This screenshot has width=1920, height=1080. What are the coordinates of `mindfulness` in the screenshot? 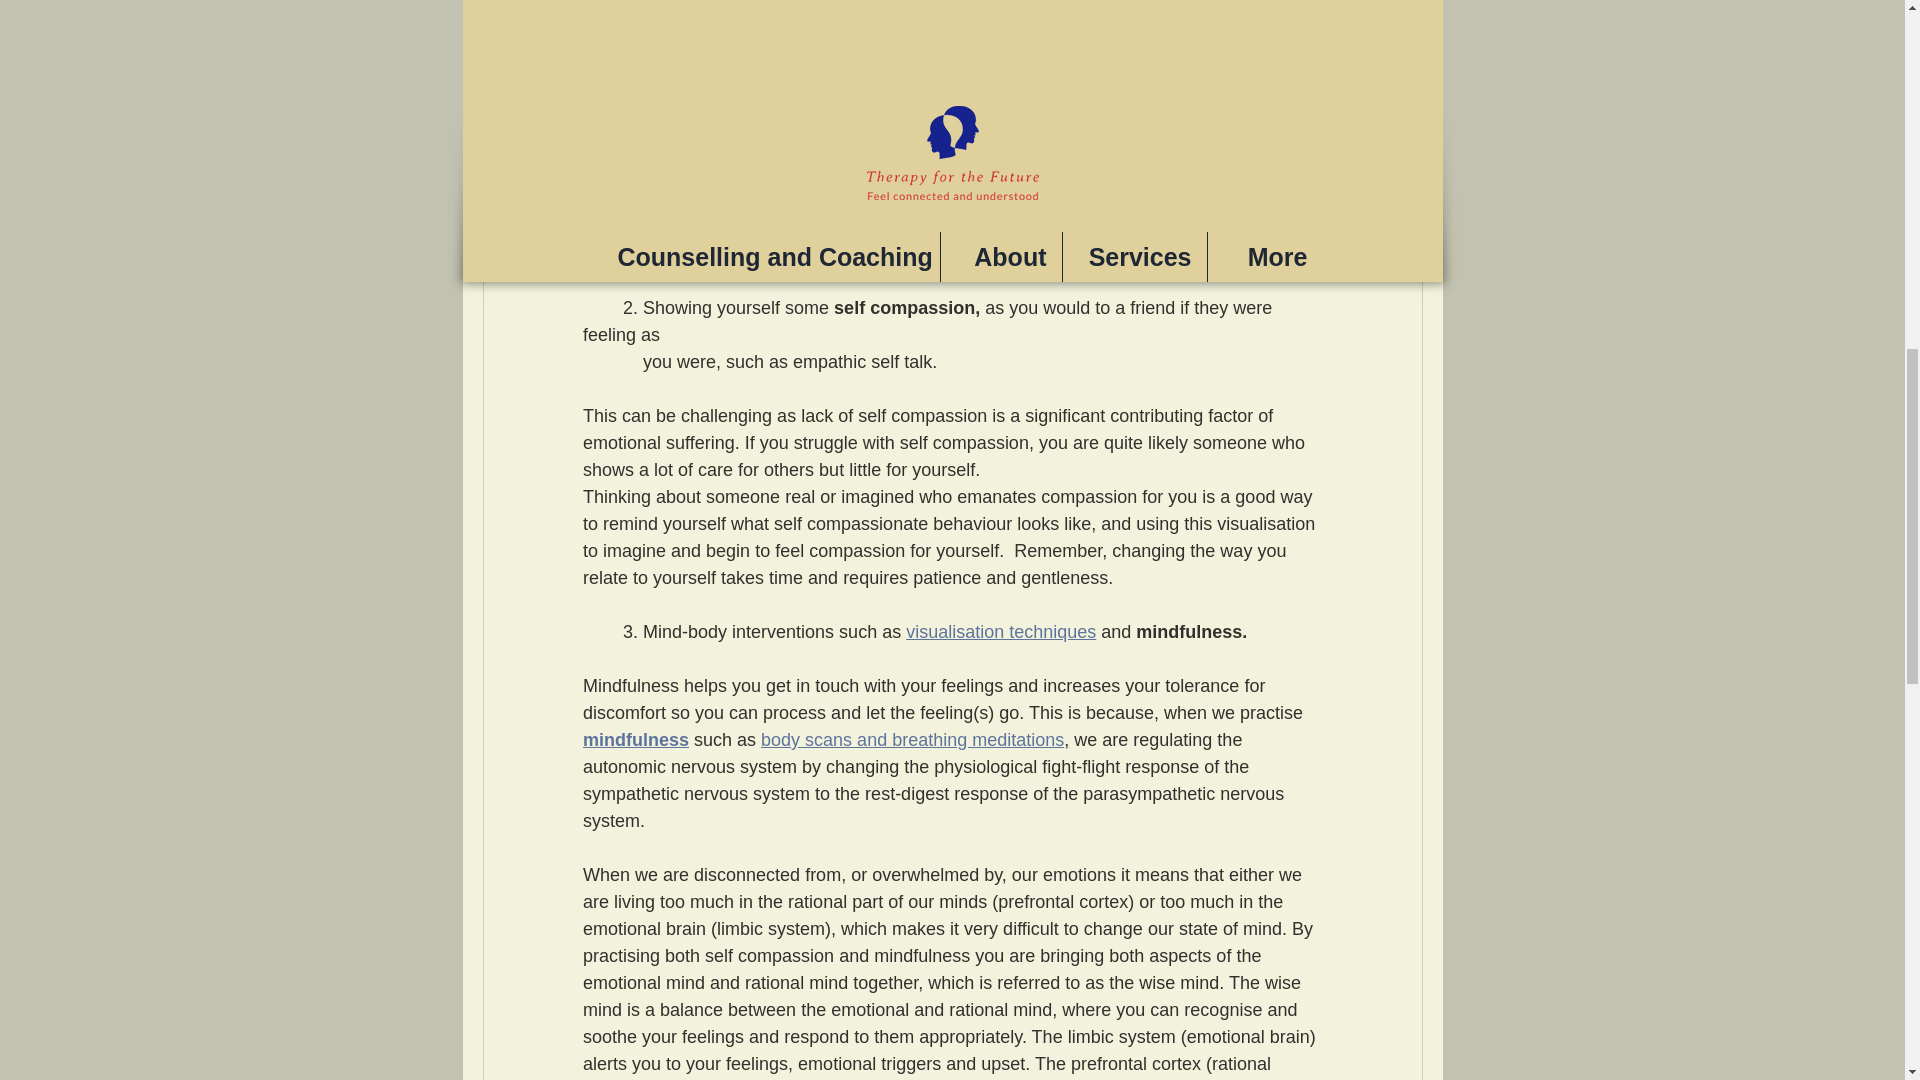 It's located at (634, 740).